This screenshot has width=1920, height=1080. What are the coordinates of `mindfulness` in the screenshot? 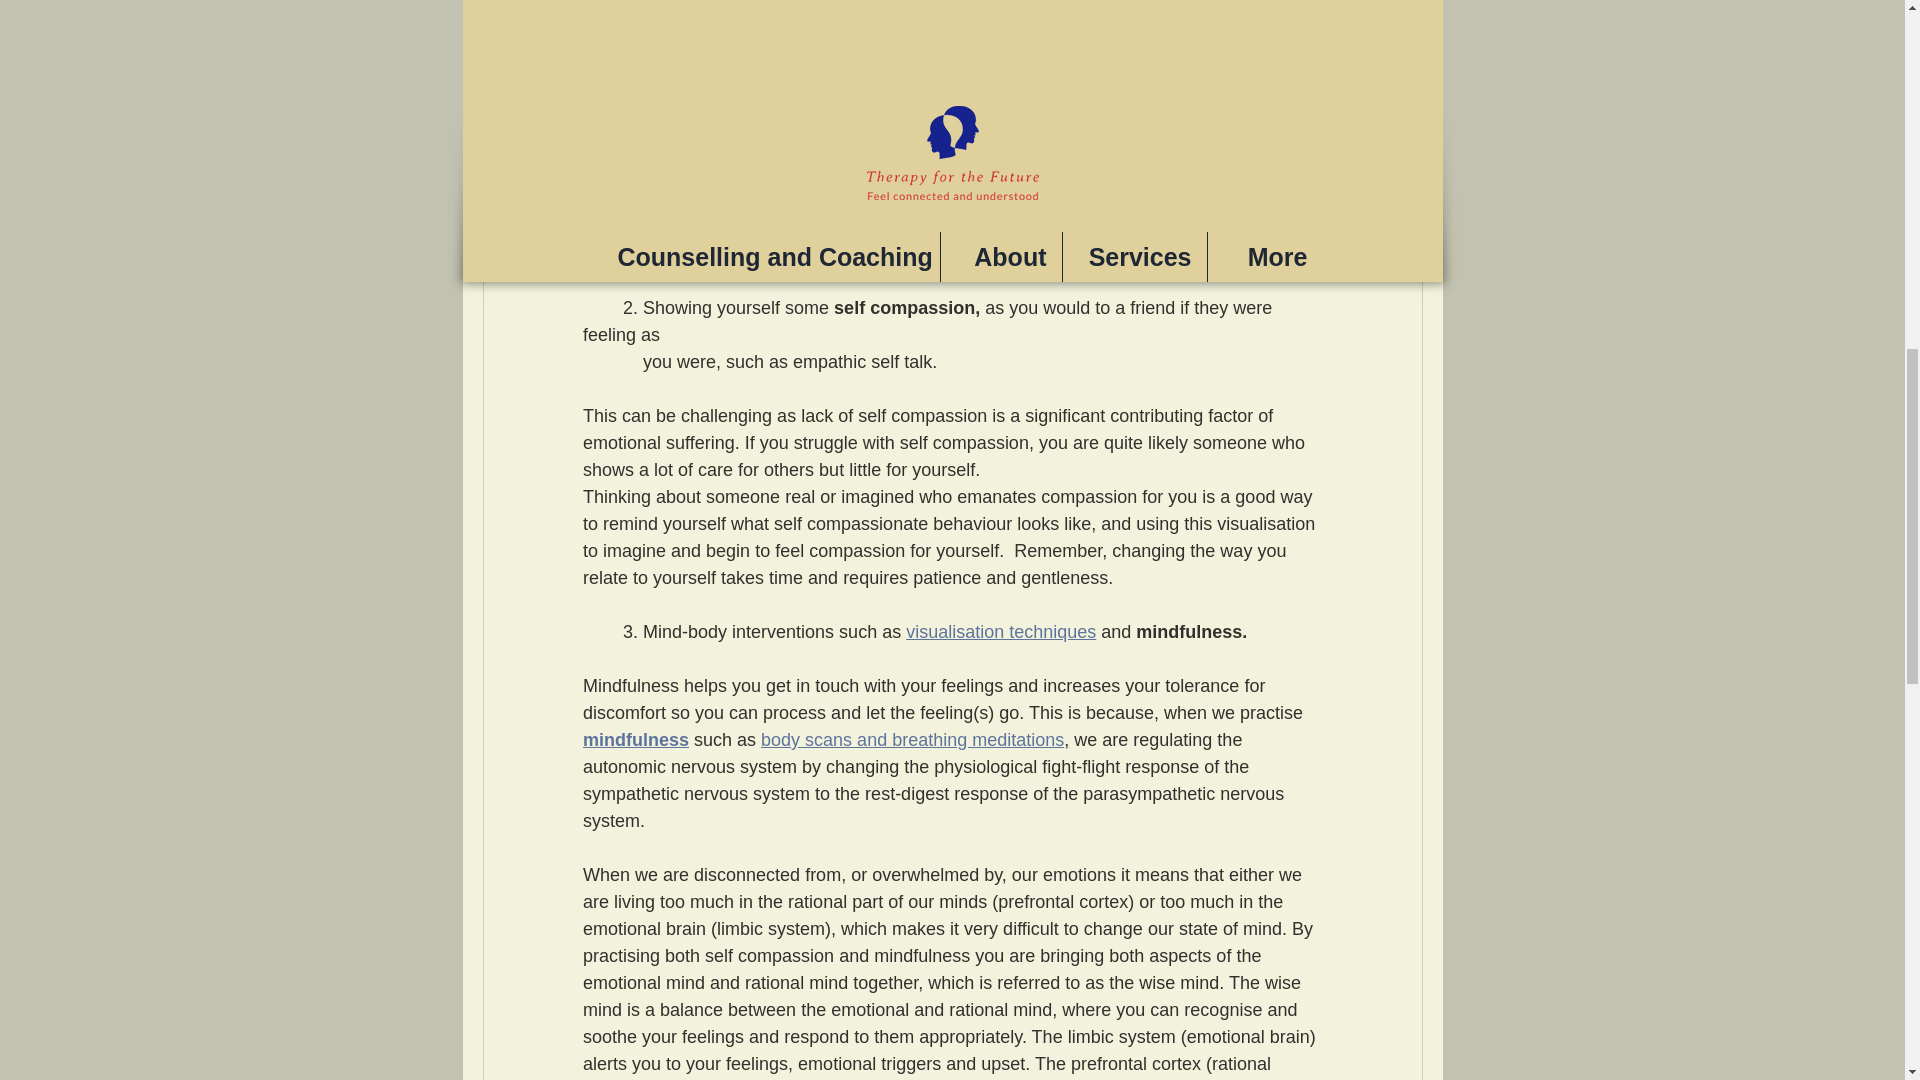 It's located at (634, 740).